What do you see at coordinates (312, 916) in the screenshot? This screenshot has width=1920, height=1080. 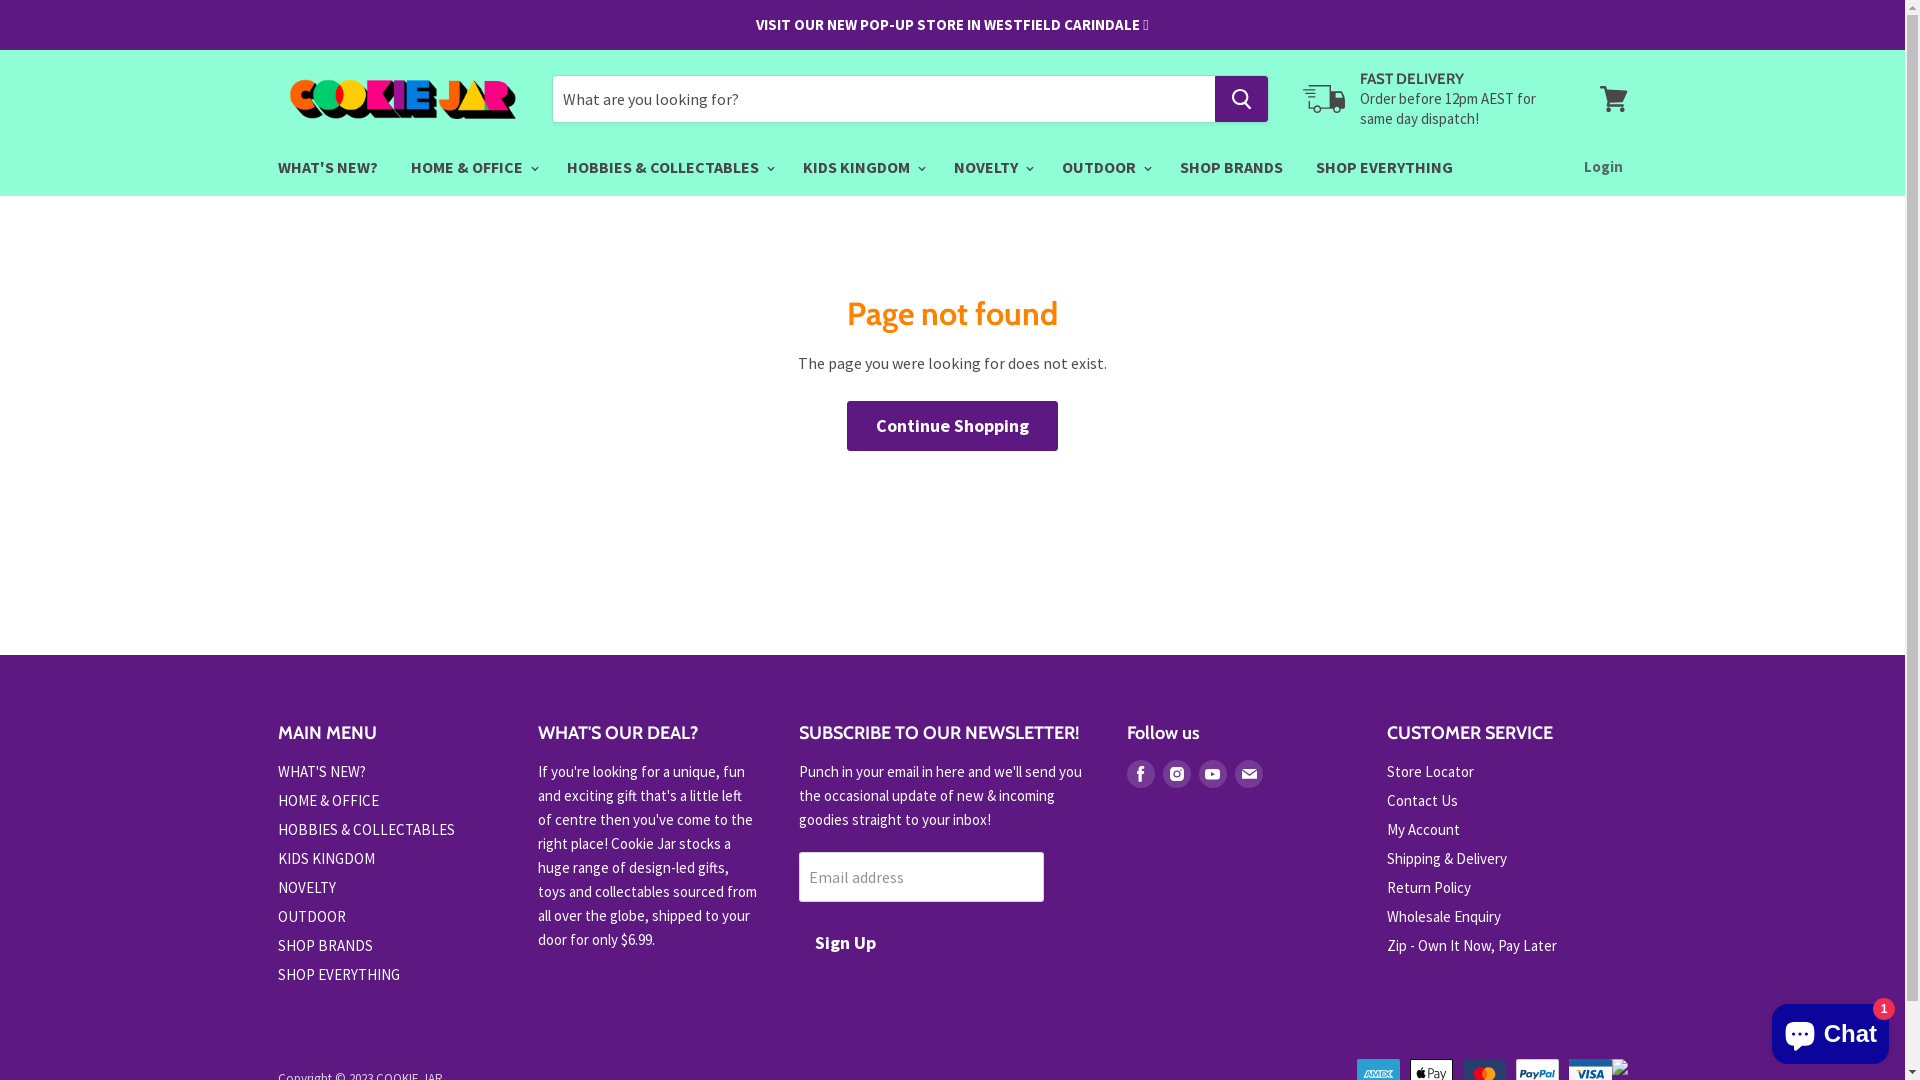 I see `OUTDOOR` at bounding box center [312, 916].